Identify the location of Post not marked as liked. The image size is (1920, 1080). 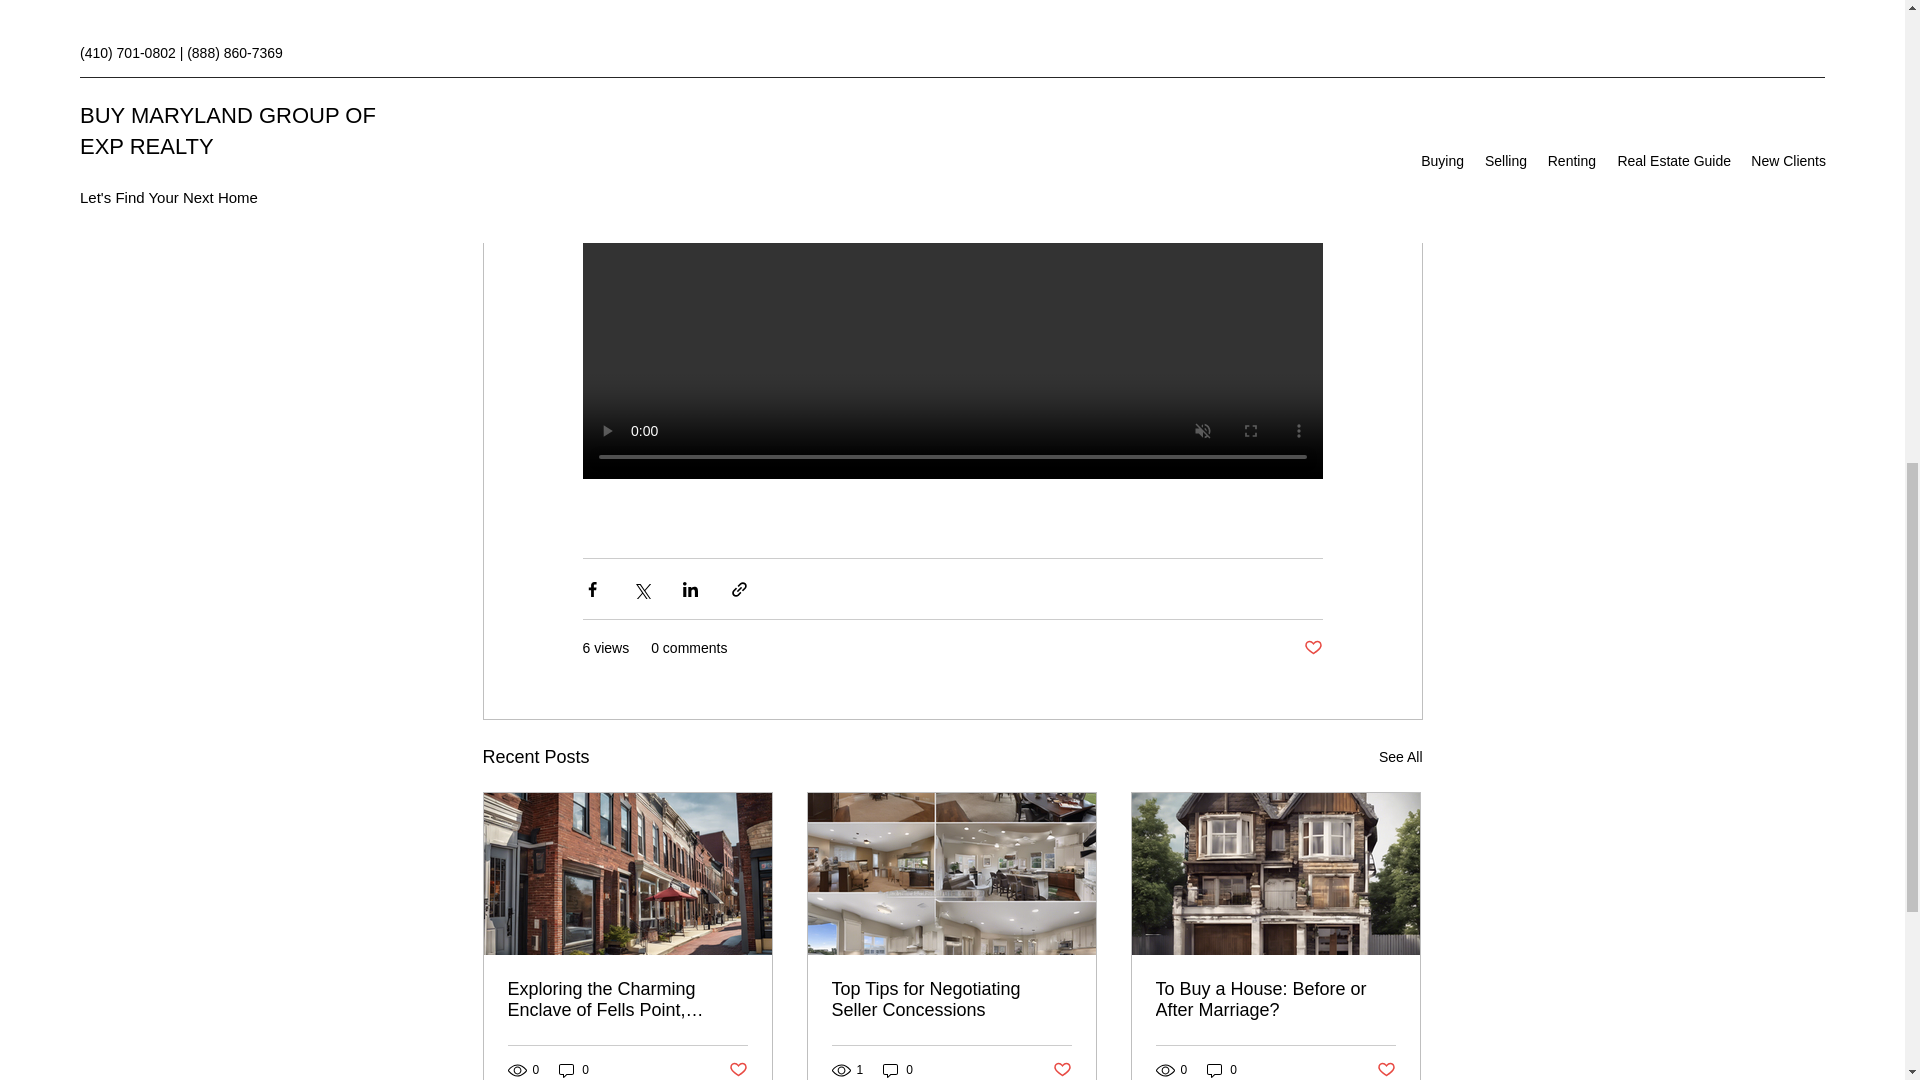
(1386, 1070).